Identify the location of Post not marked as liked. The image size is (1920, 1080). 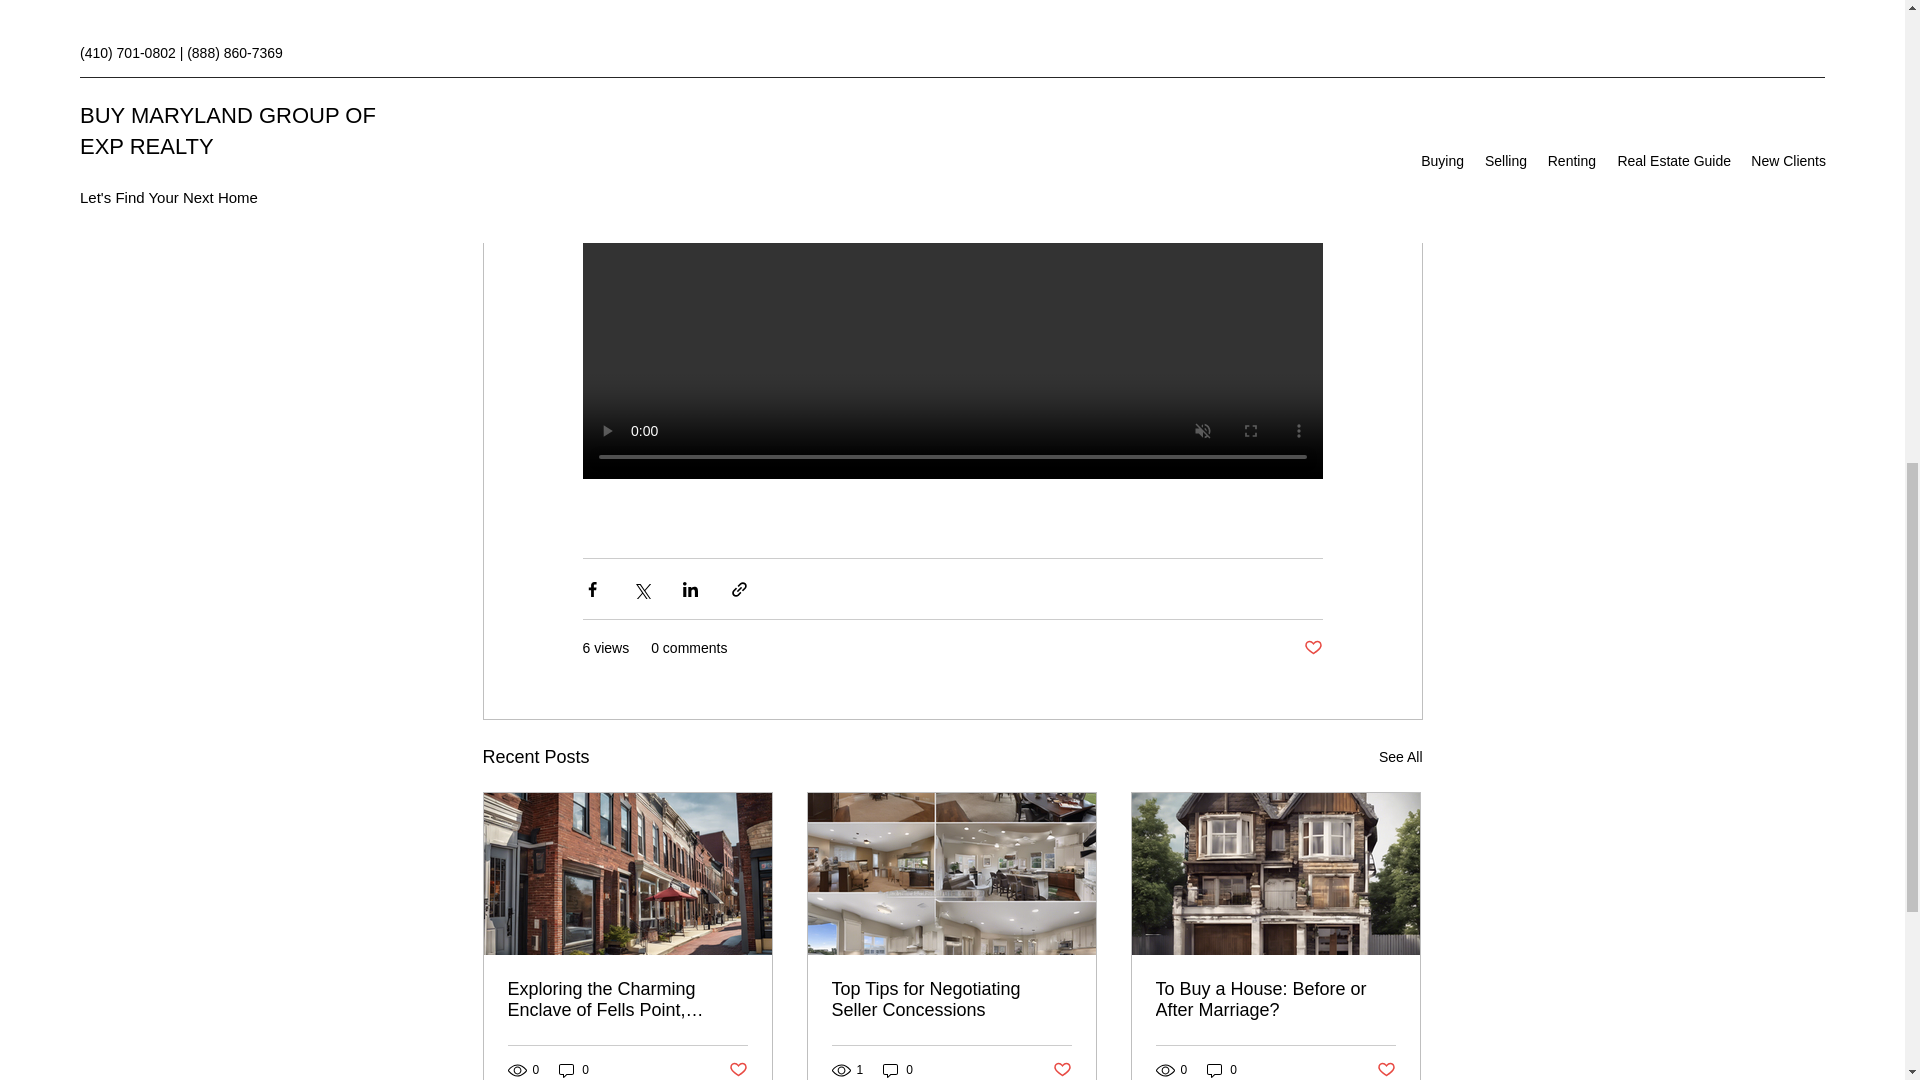
(1386, 1070).